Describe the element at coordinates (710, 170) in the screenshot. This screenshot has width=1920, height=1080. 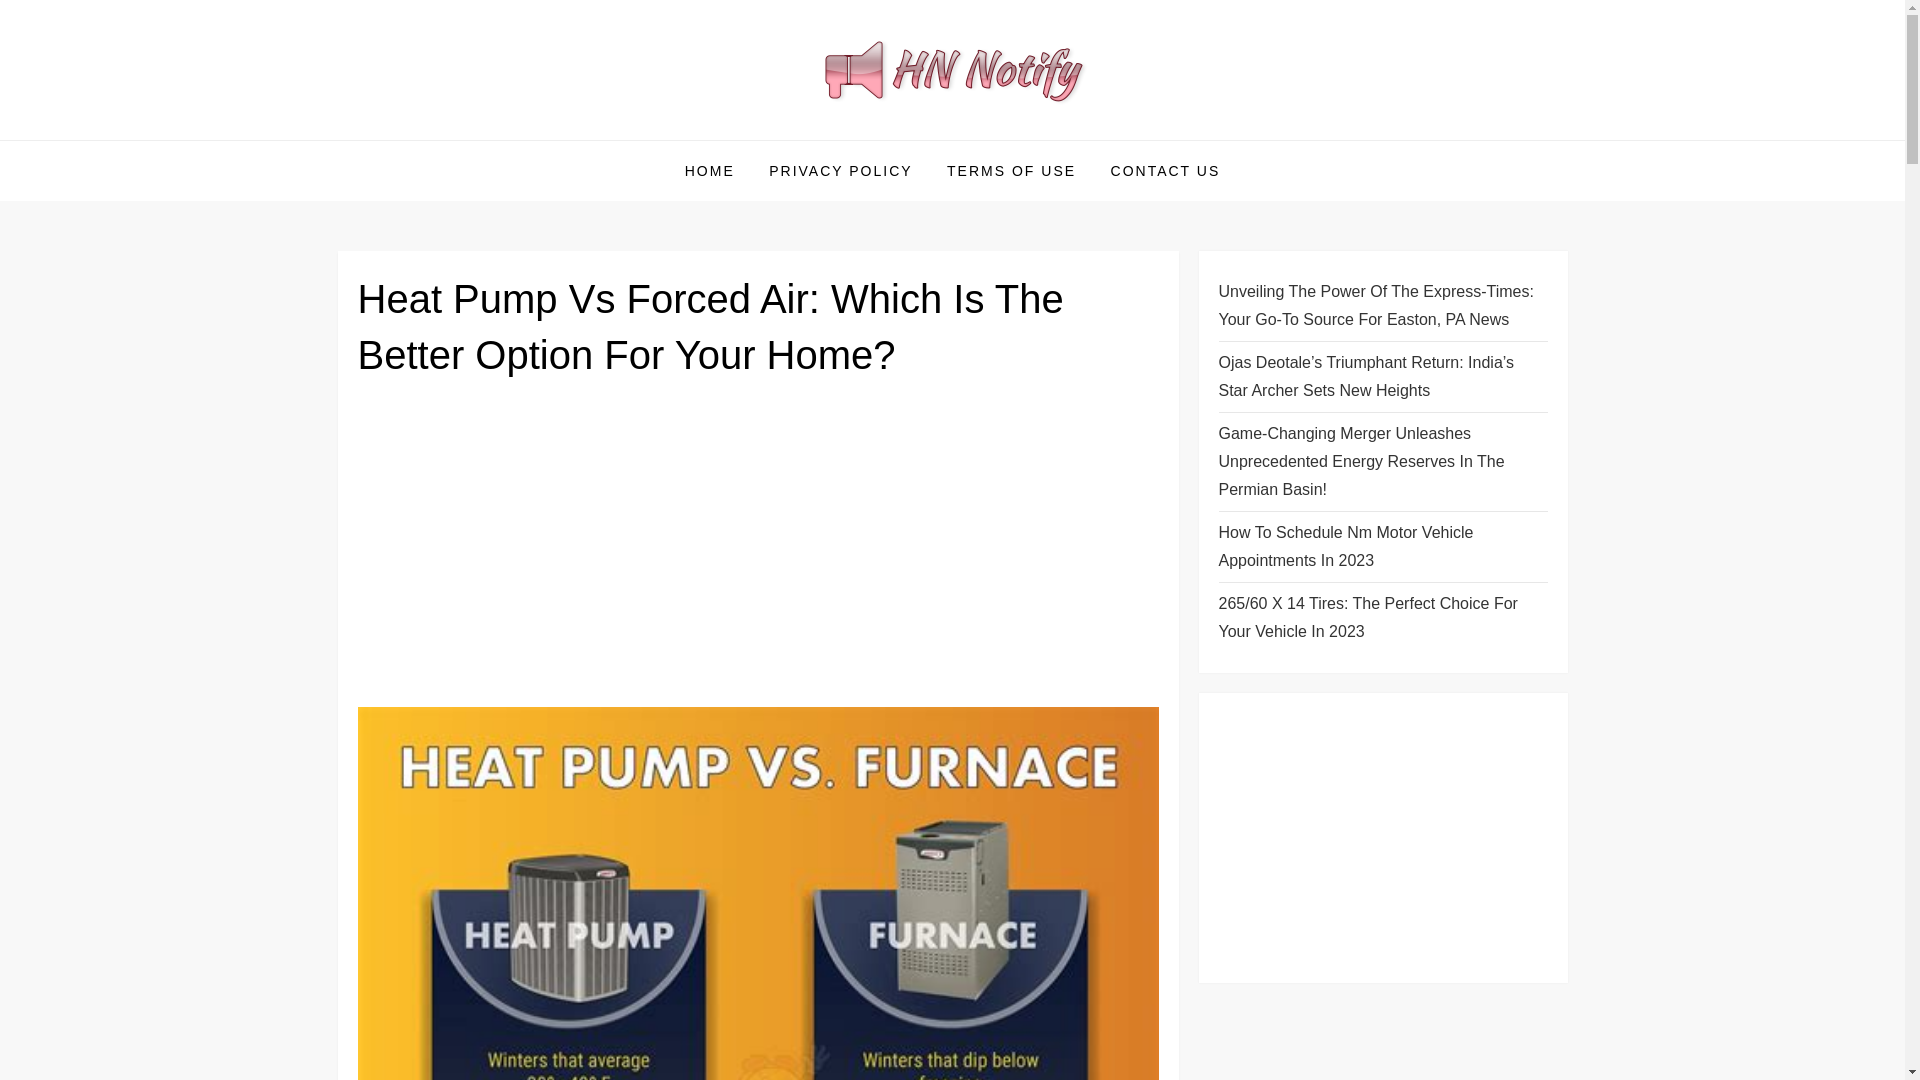
I see `HOME` at that location.